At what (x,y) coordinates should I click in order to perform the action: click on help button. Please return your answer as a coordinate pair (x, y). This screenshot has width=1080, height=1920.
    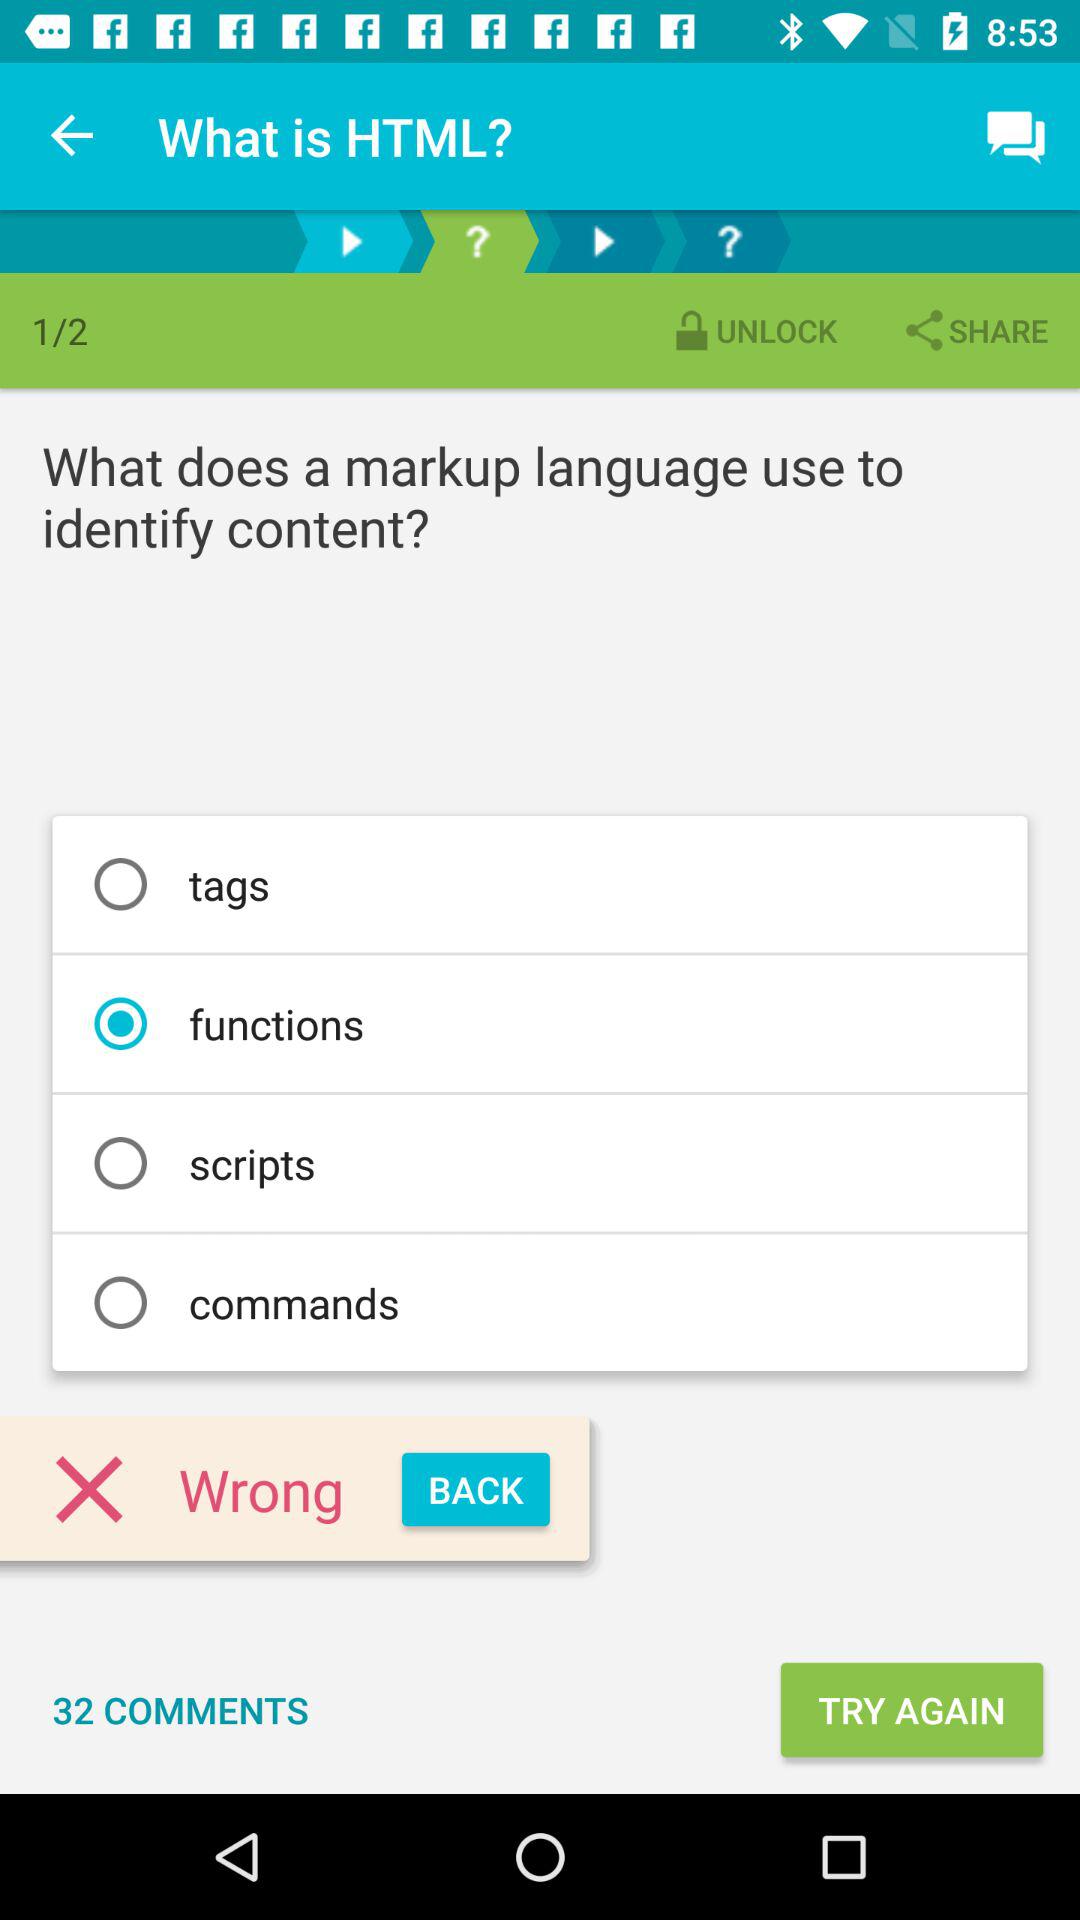
    Looking at the image, I should click on (729, 242).